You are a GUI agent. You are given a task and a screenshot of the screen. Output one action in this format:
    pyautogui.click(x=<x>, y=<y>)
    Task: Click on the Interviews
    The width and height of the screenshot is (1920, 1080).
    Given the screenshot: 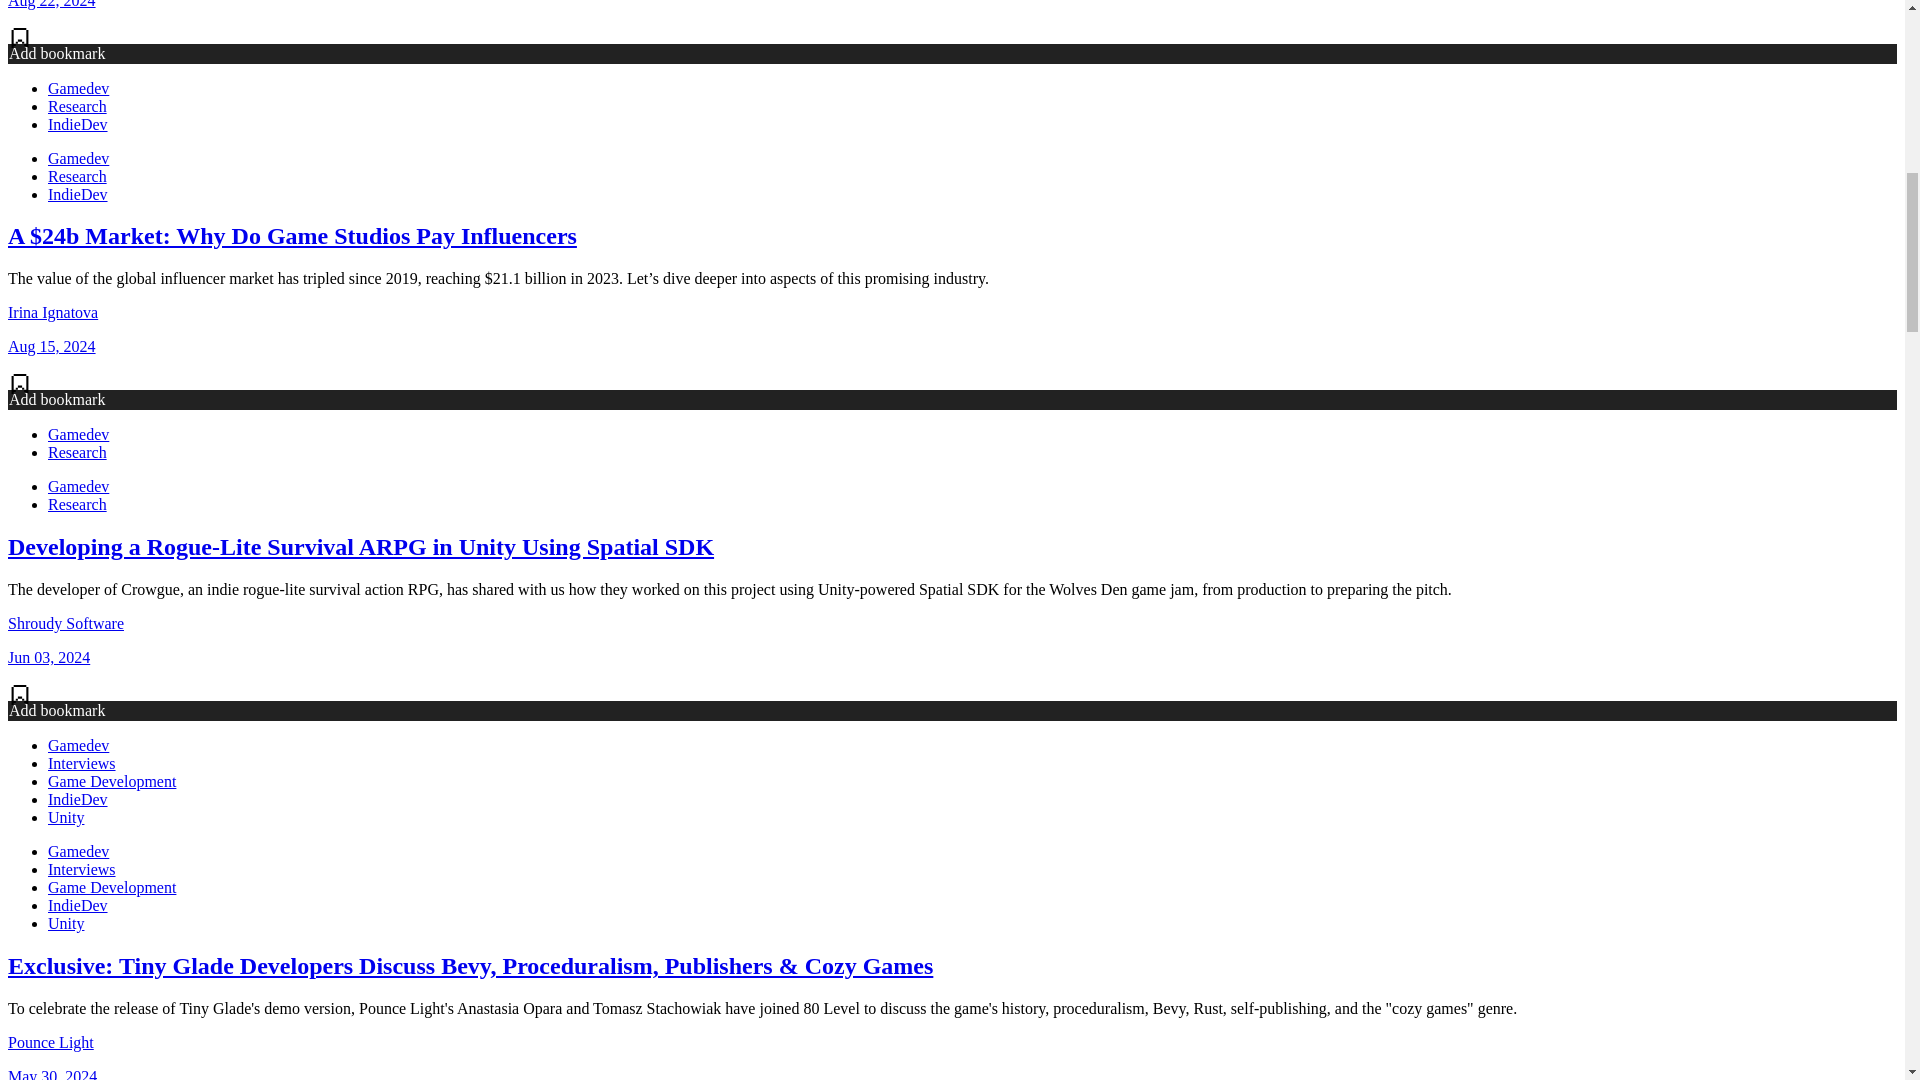 What is the action you would take?
    pyautogui.click(x=82, y=869)
    